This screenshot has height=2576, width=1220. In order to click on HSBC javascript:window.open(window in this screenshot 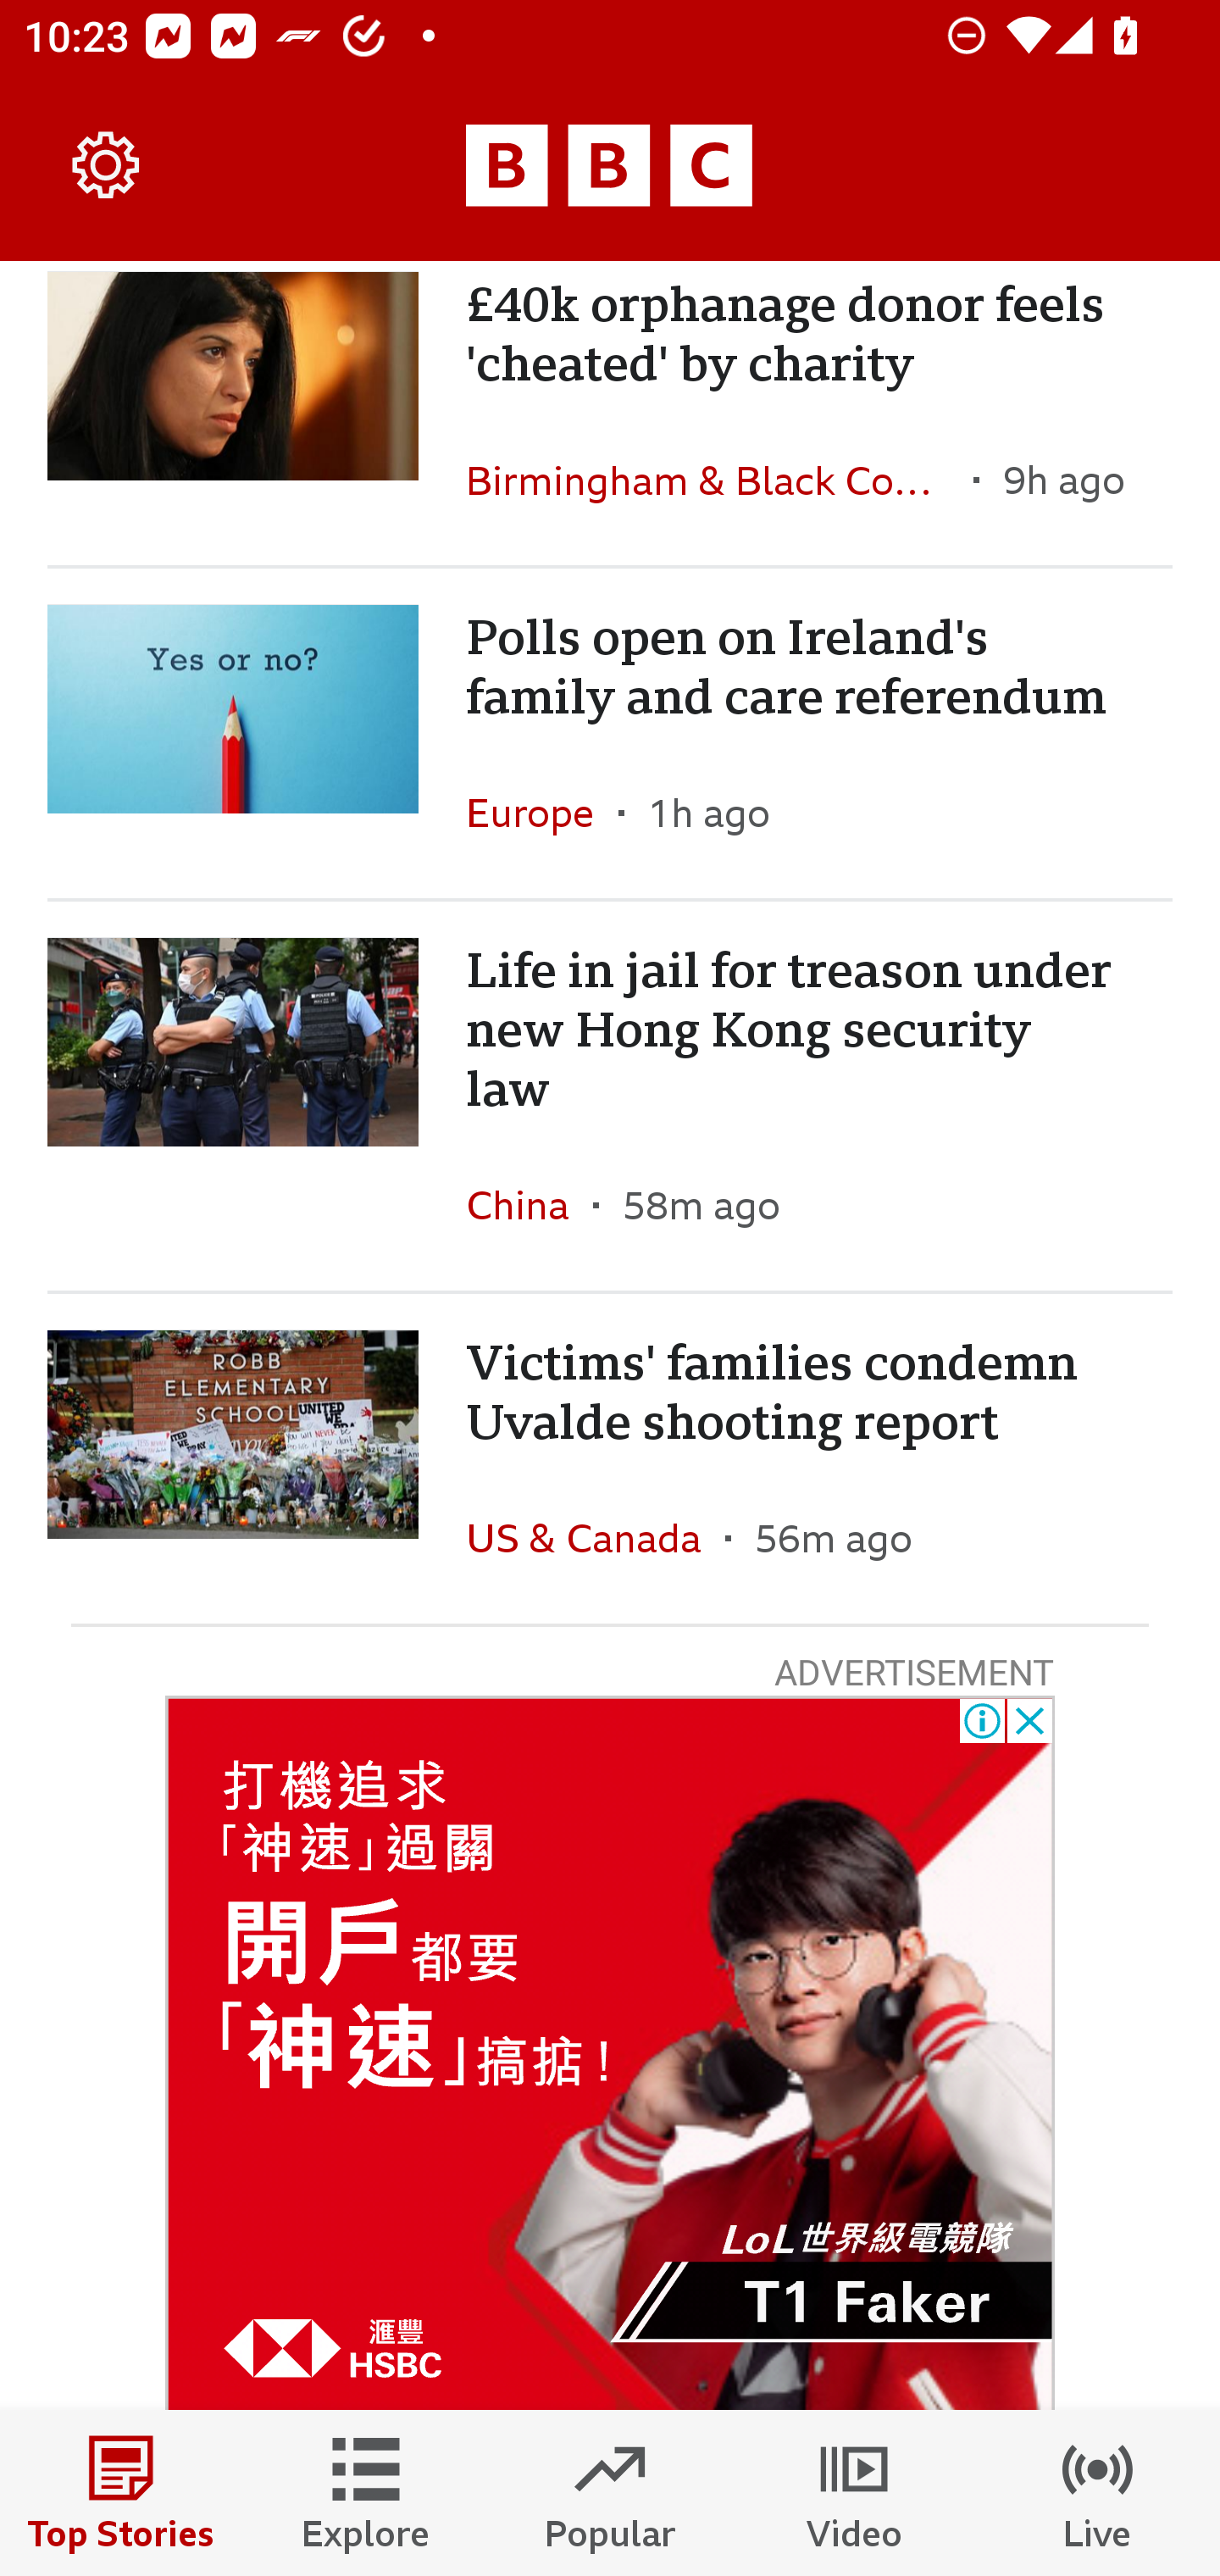, I will do `click(610, 2052)`.